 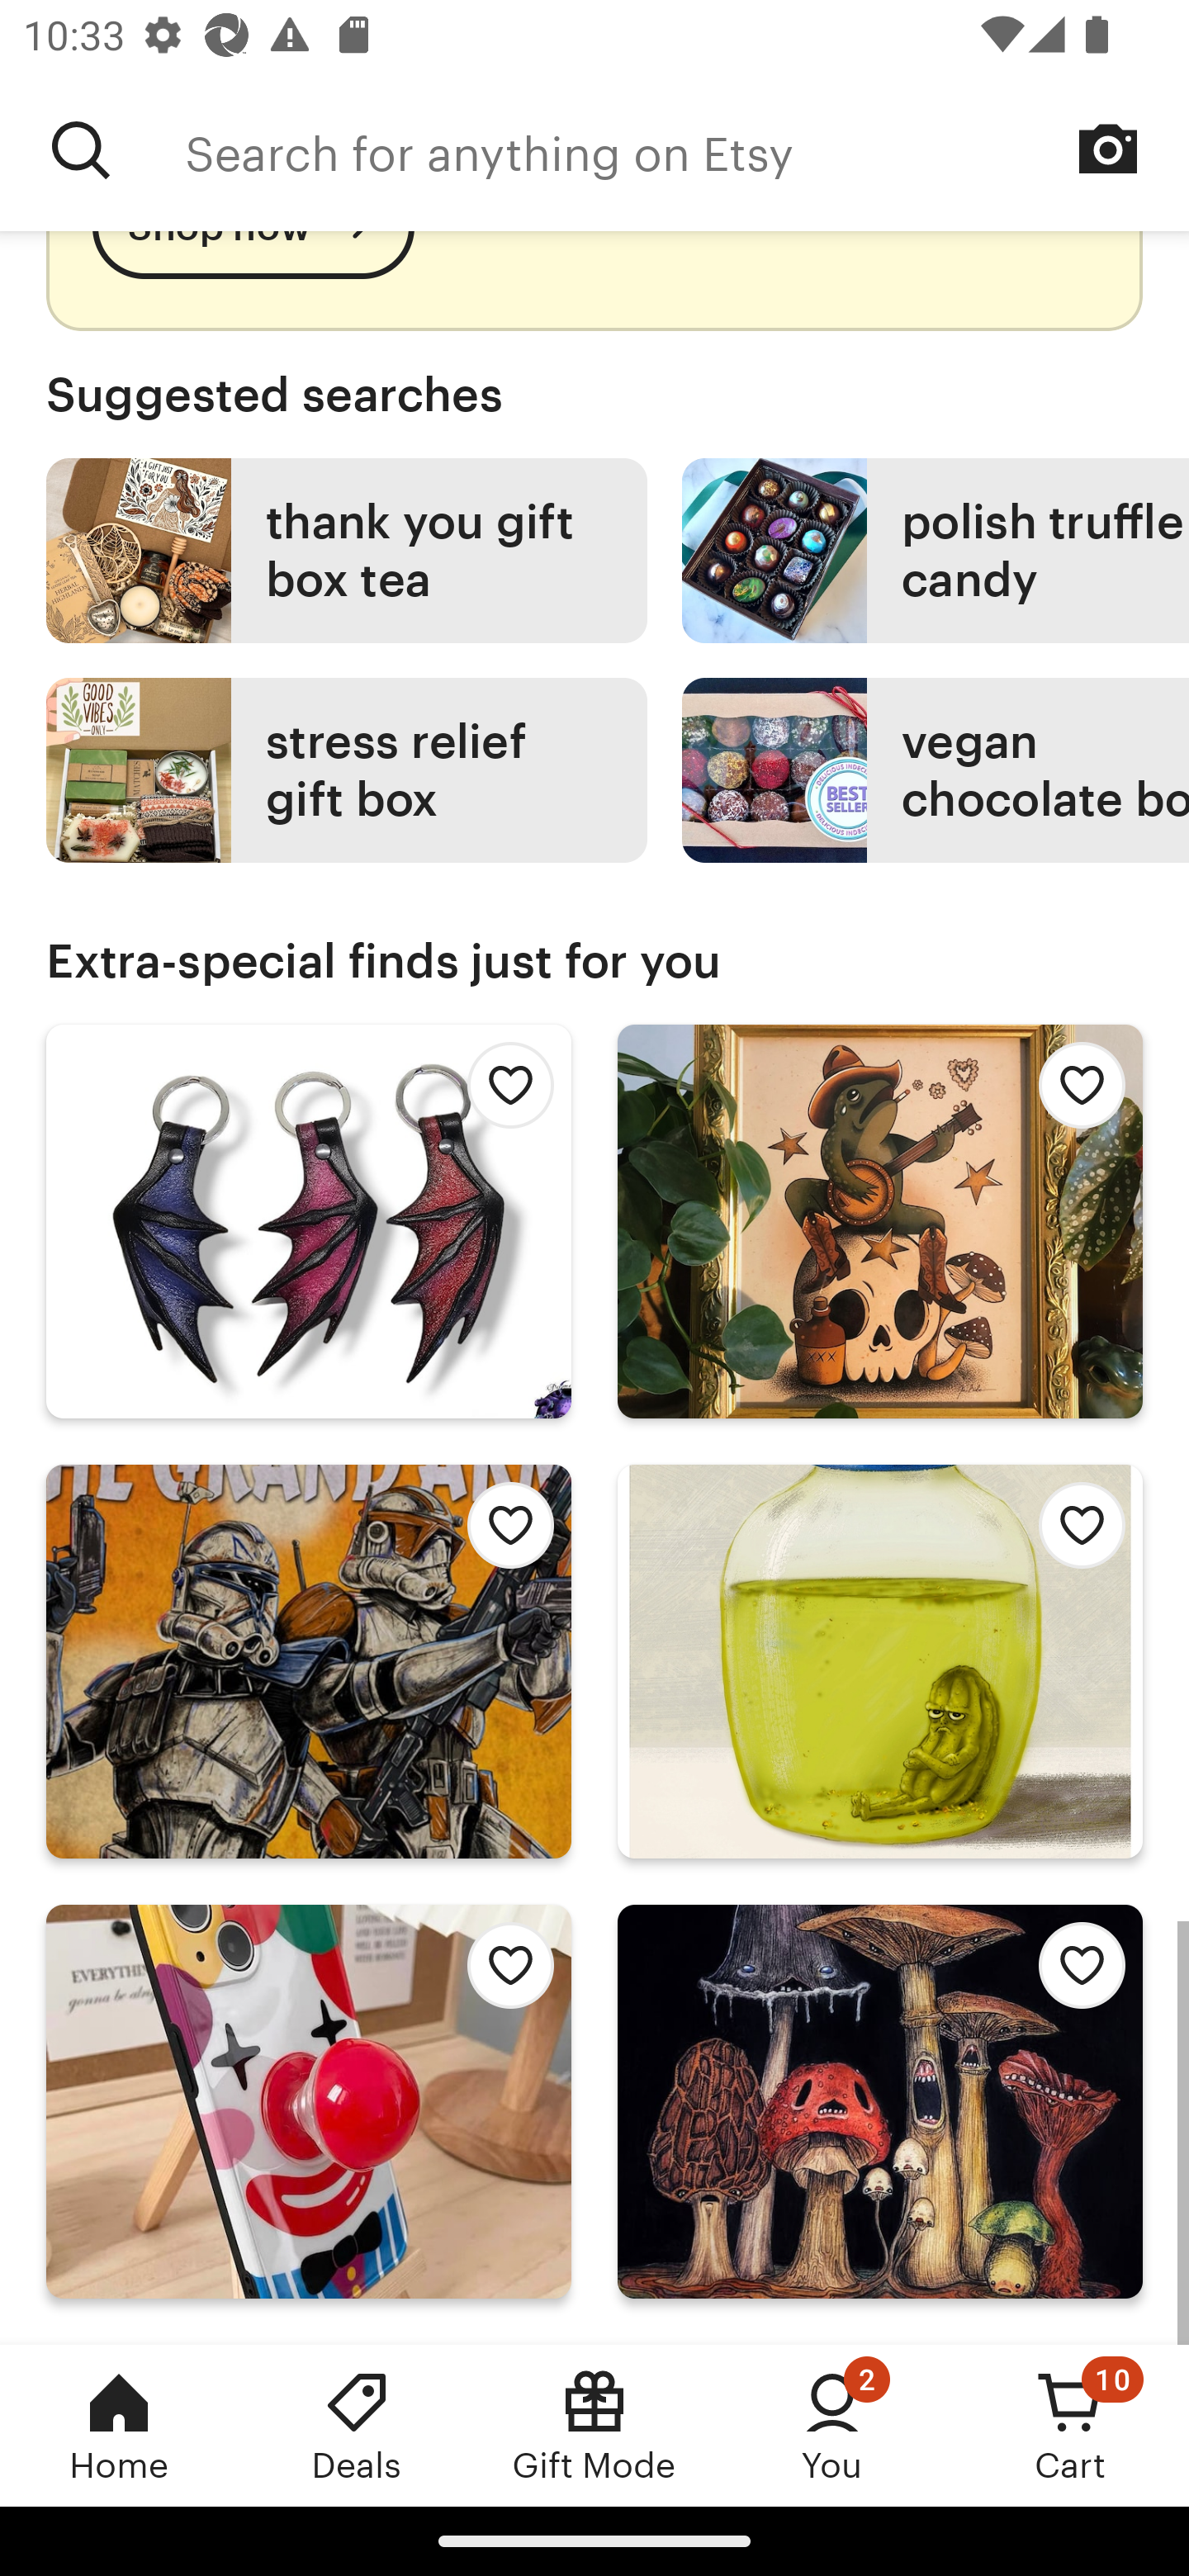 What do you see at coordinates (687, 150) in the screenshot?
I see `Search for anything on Etsy` at bounding box center [687, 150].